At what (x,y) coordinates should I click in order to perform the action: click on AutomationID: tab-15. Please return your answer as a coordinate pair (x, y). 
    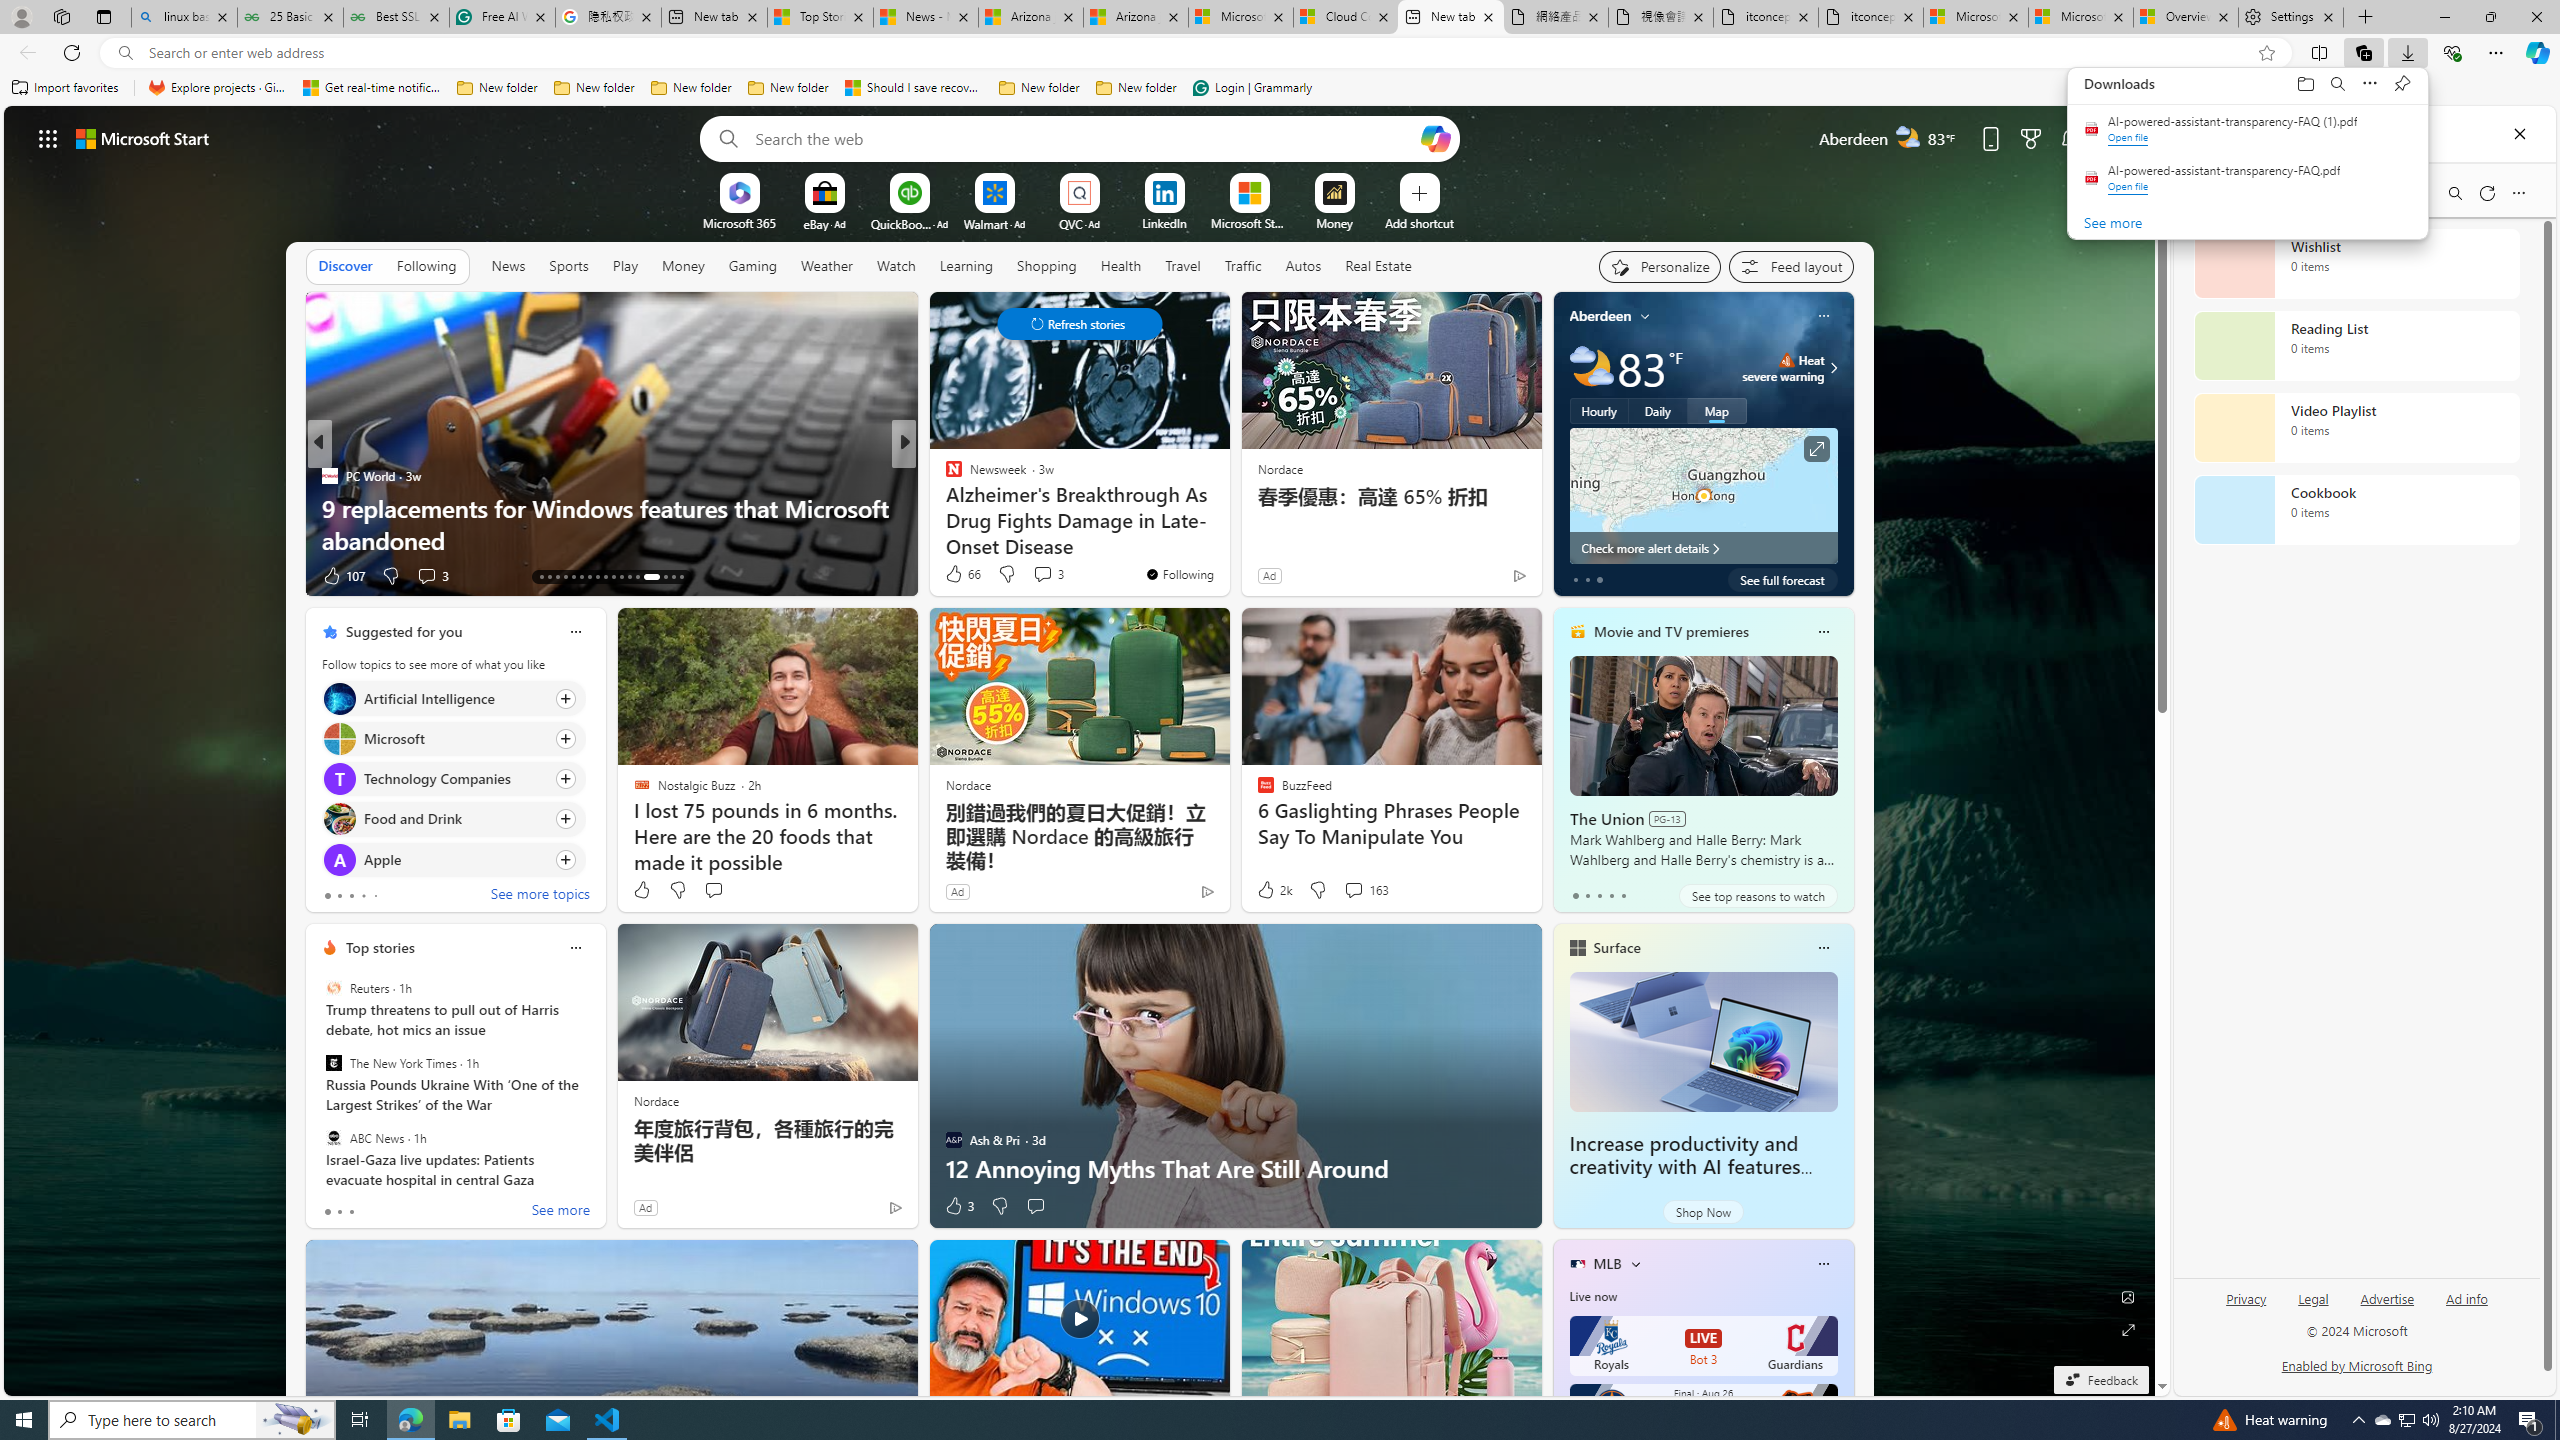
    Looking at the image, I should click on (558, 577).